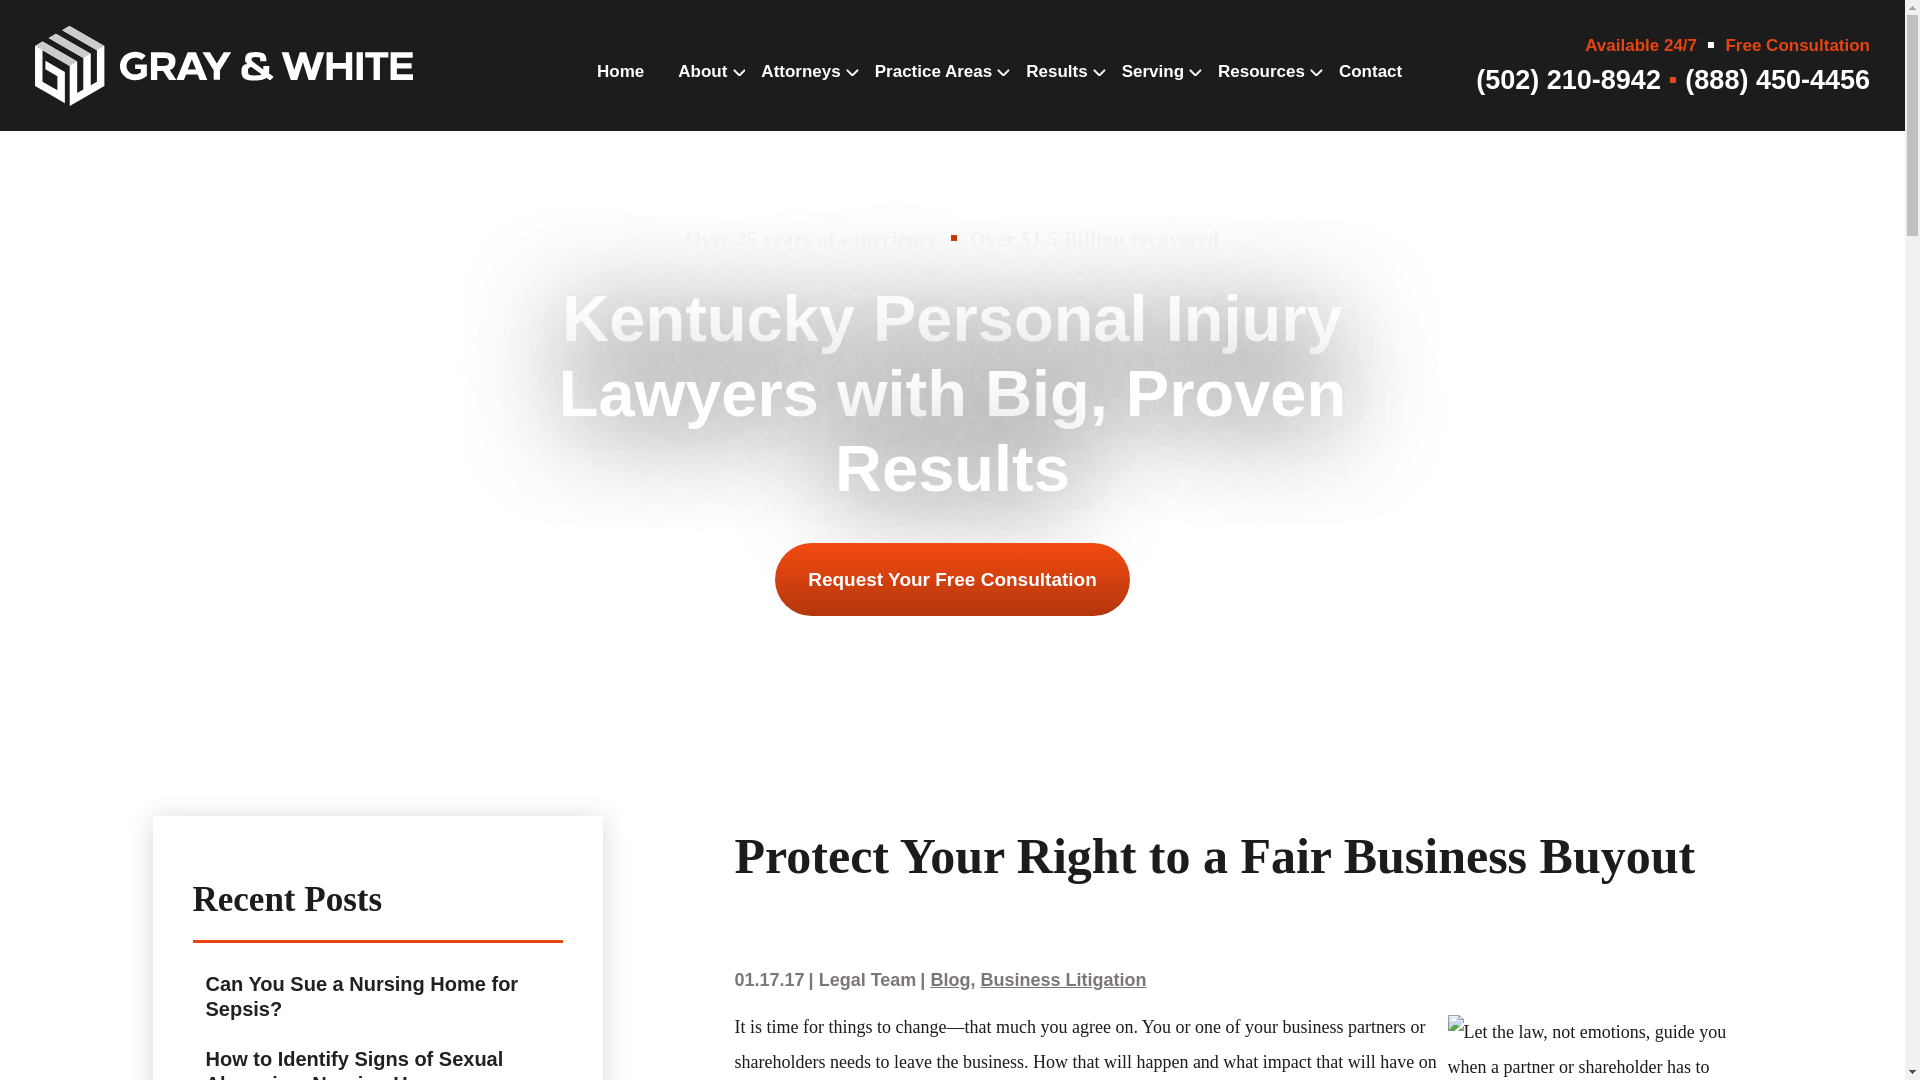  Describe the element at coordinates (1152, 91) in the screenshot. I see `Serving` at that location.